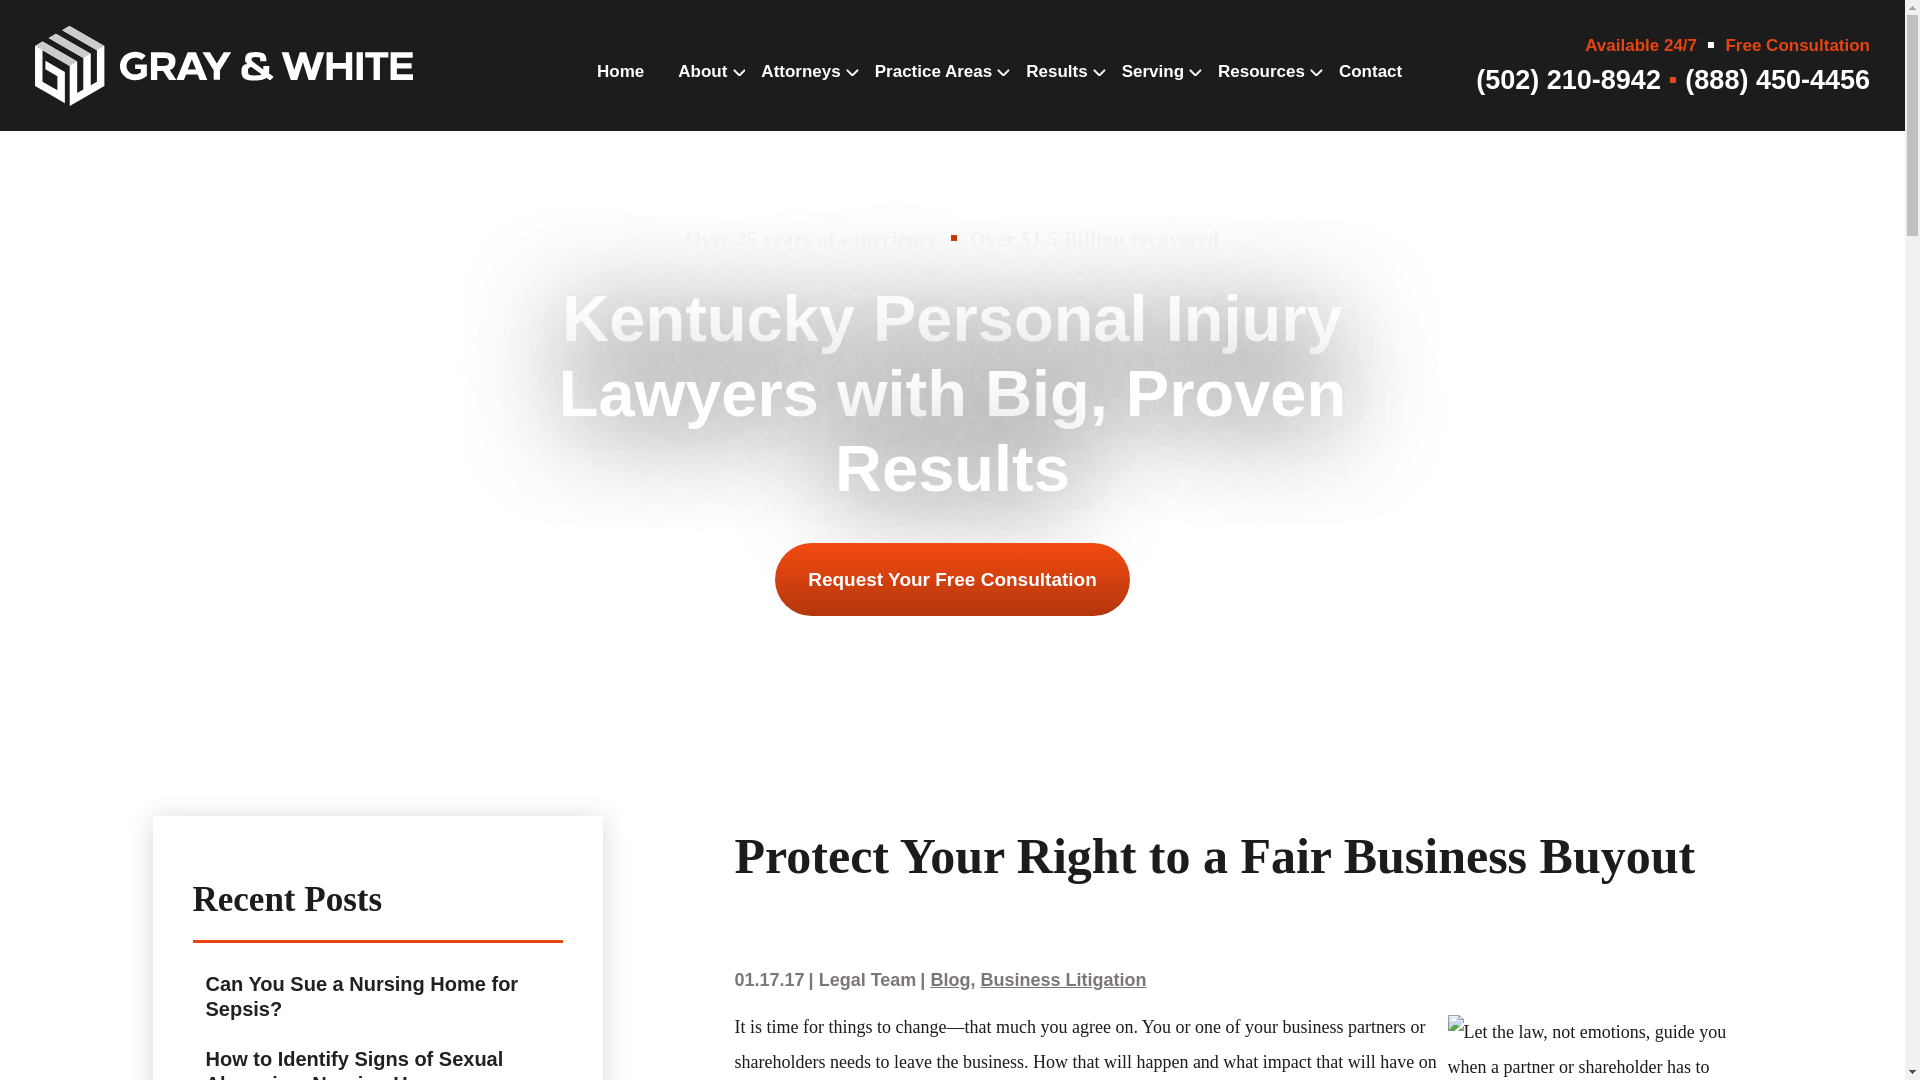  Describe the element at coordinates (1152, 91) in the screenshot. I see `Serving` at that location.